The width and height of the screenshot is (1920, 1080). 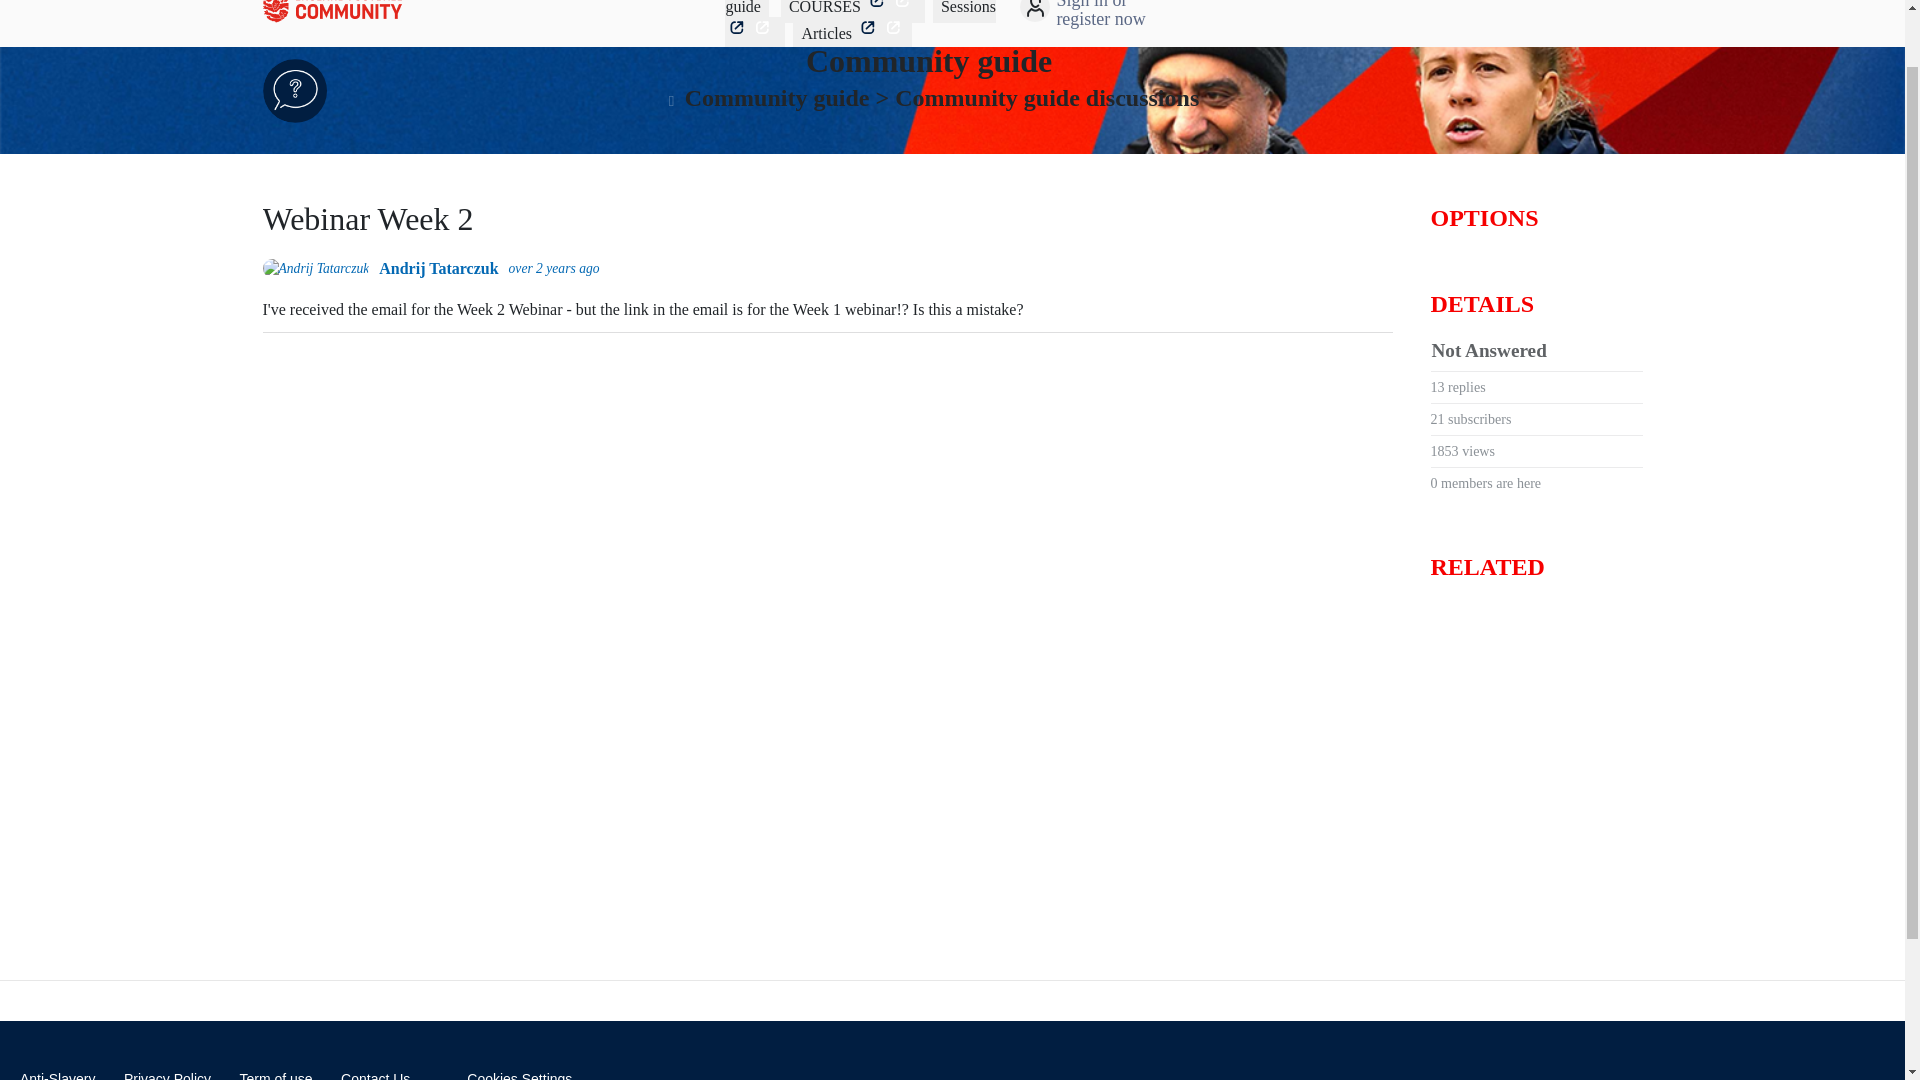 What do you see at coordinates (1036, 12) in the screenshot?
I see `User` at bounding box center [1036, 12].